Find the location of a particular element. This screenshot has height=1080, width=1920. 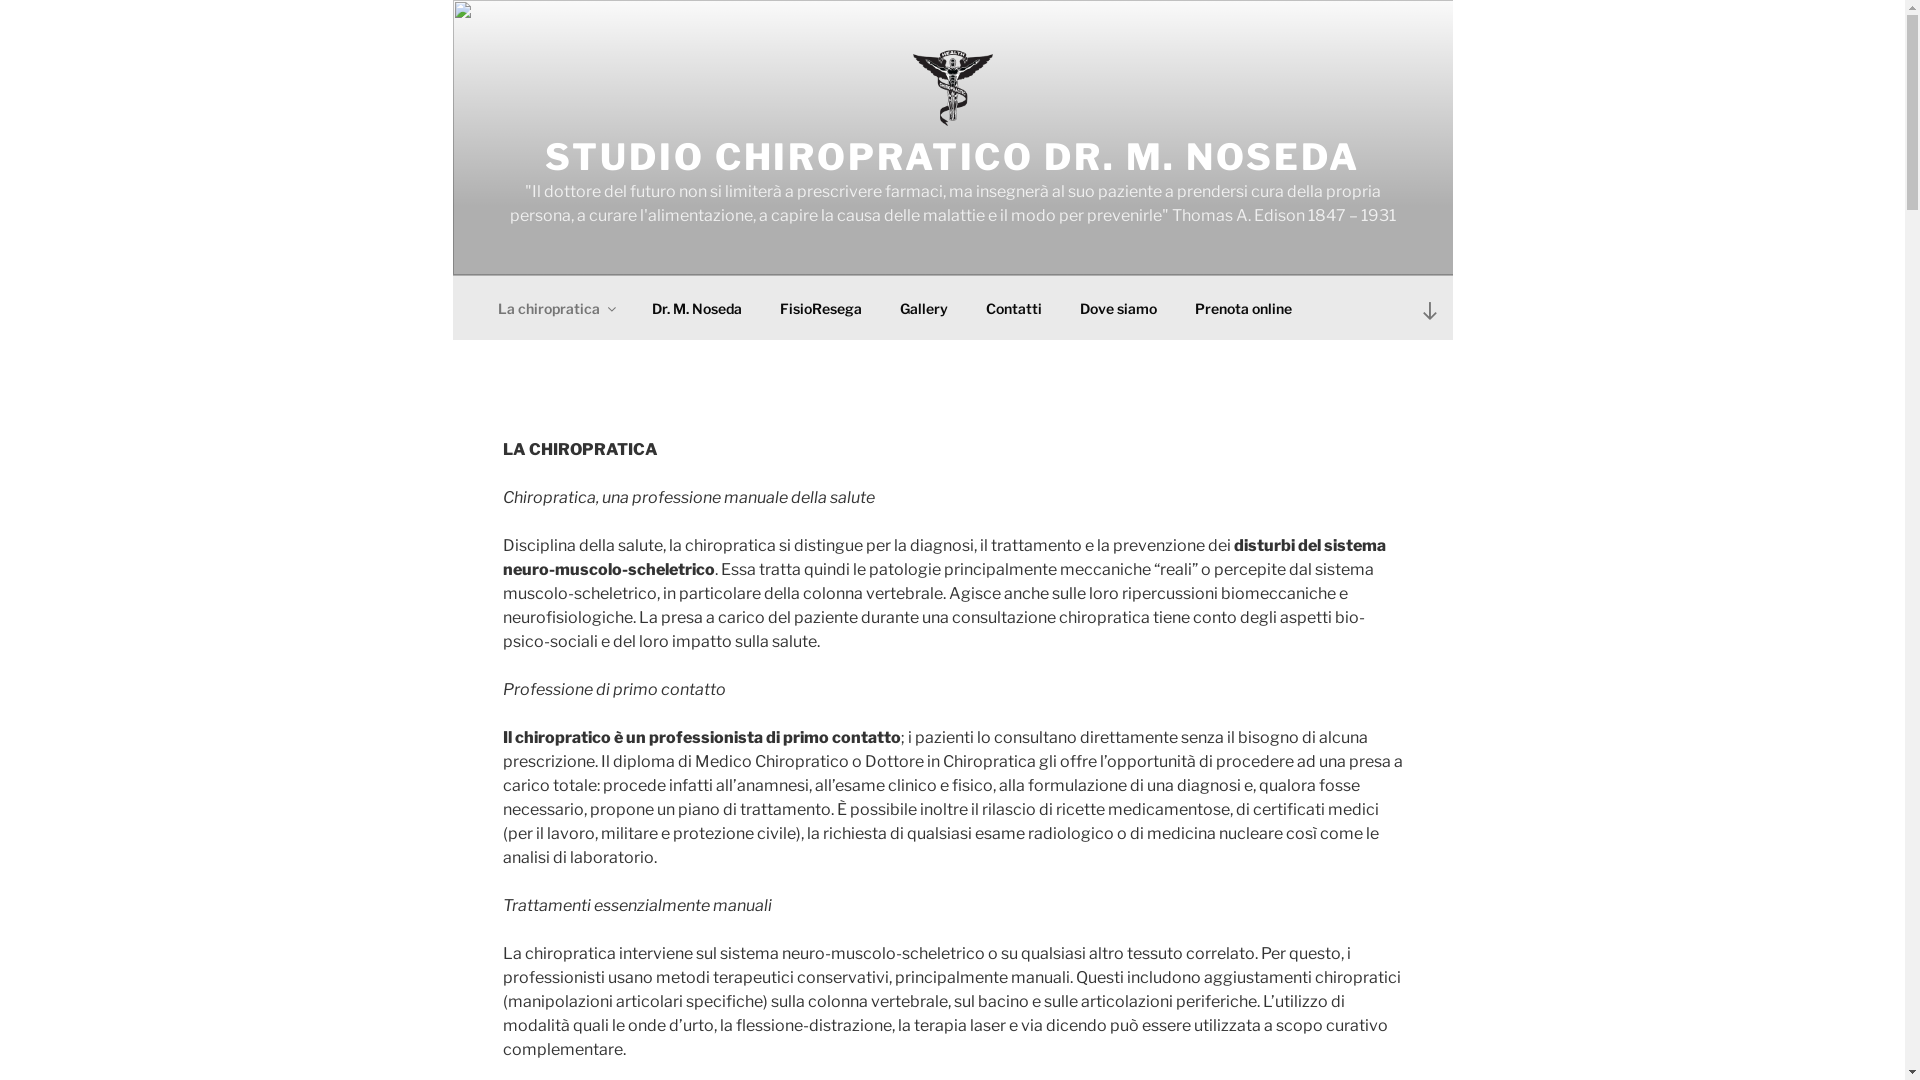

Dr. M. Noseda is located at coordinates (696, 308).